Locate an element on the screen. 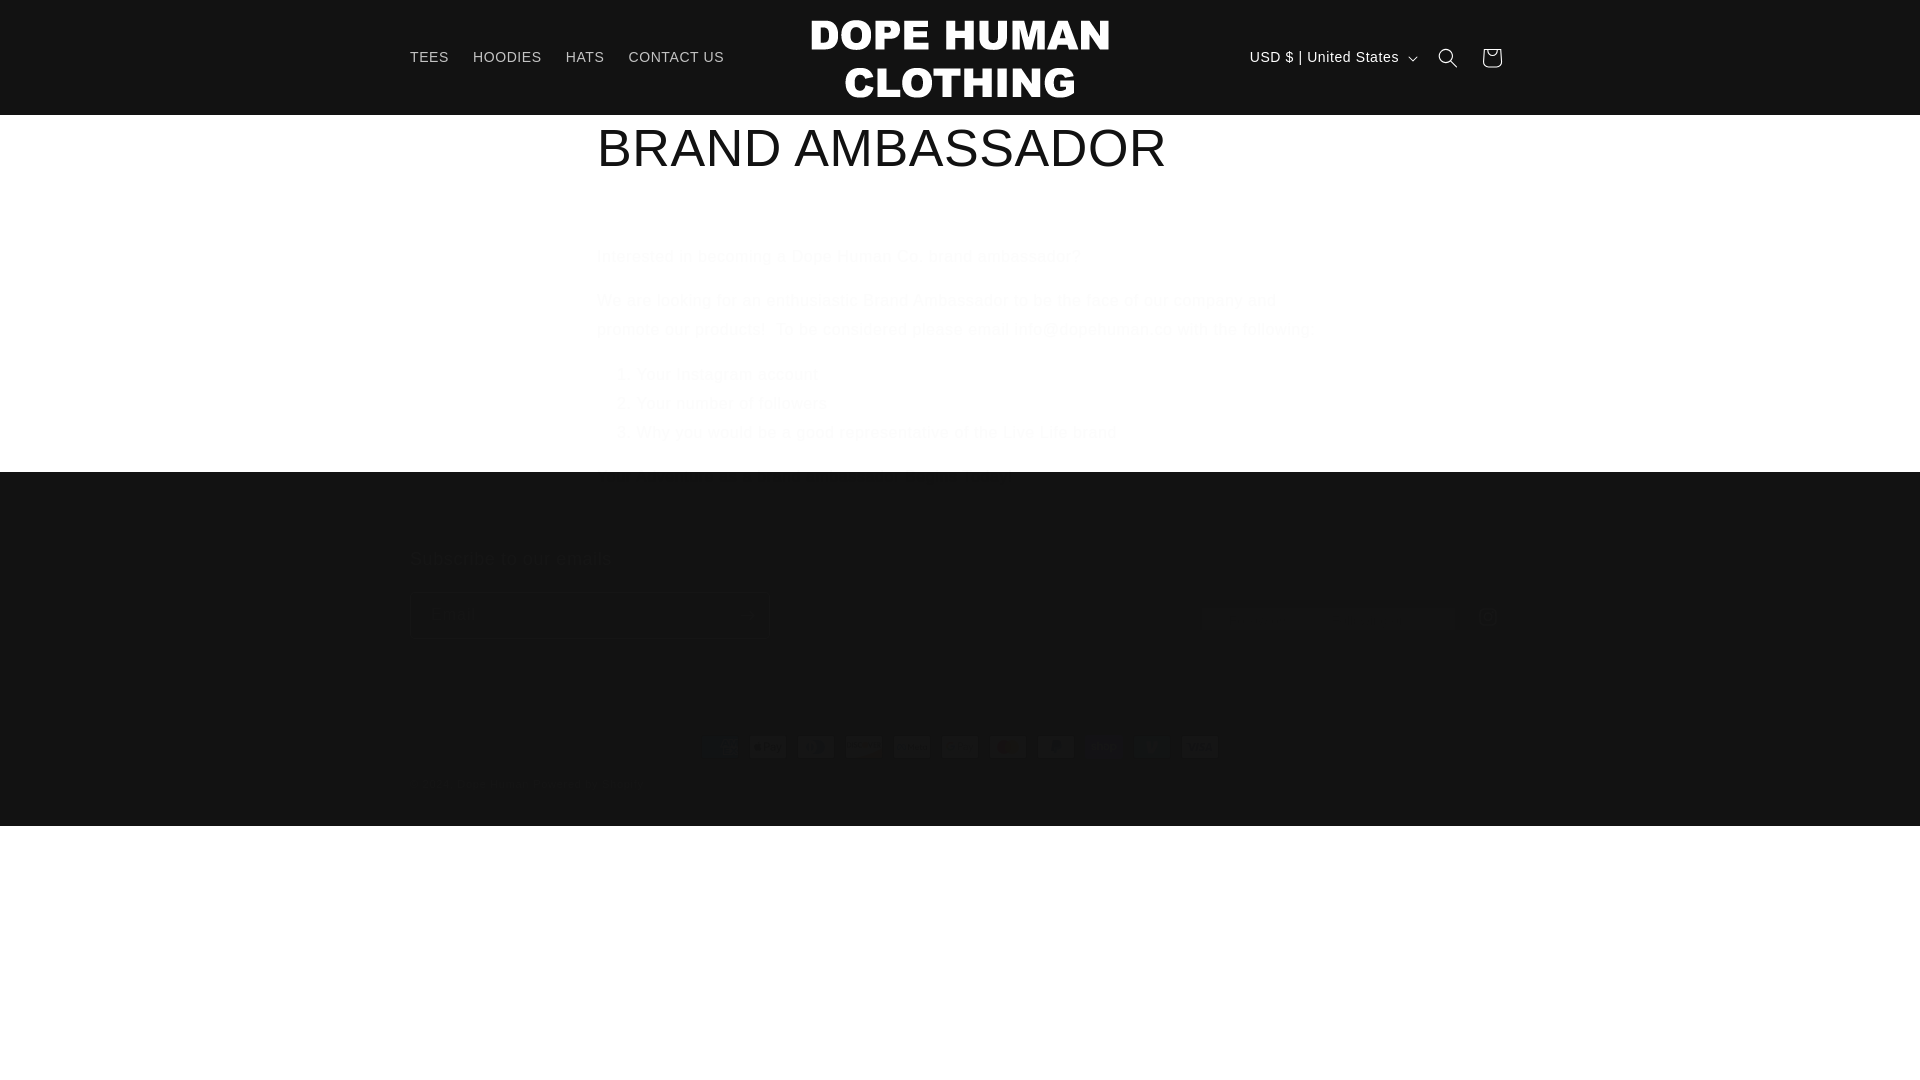 This screenshot has height=1080, width=1920. TEES is located at coordinates (428, 56).